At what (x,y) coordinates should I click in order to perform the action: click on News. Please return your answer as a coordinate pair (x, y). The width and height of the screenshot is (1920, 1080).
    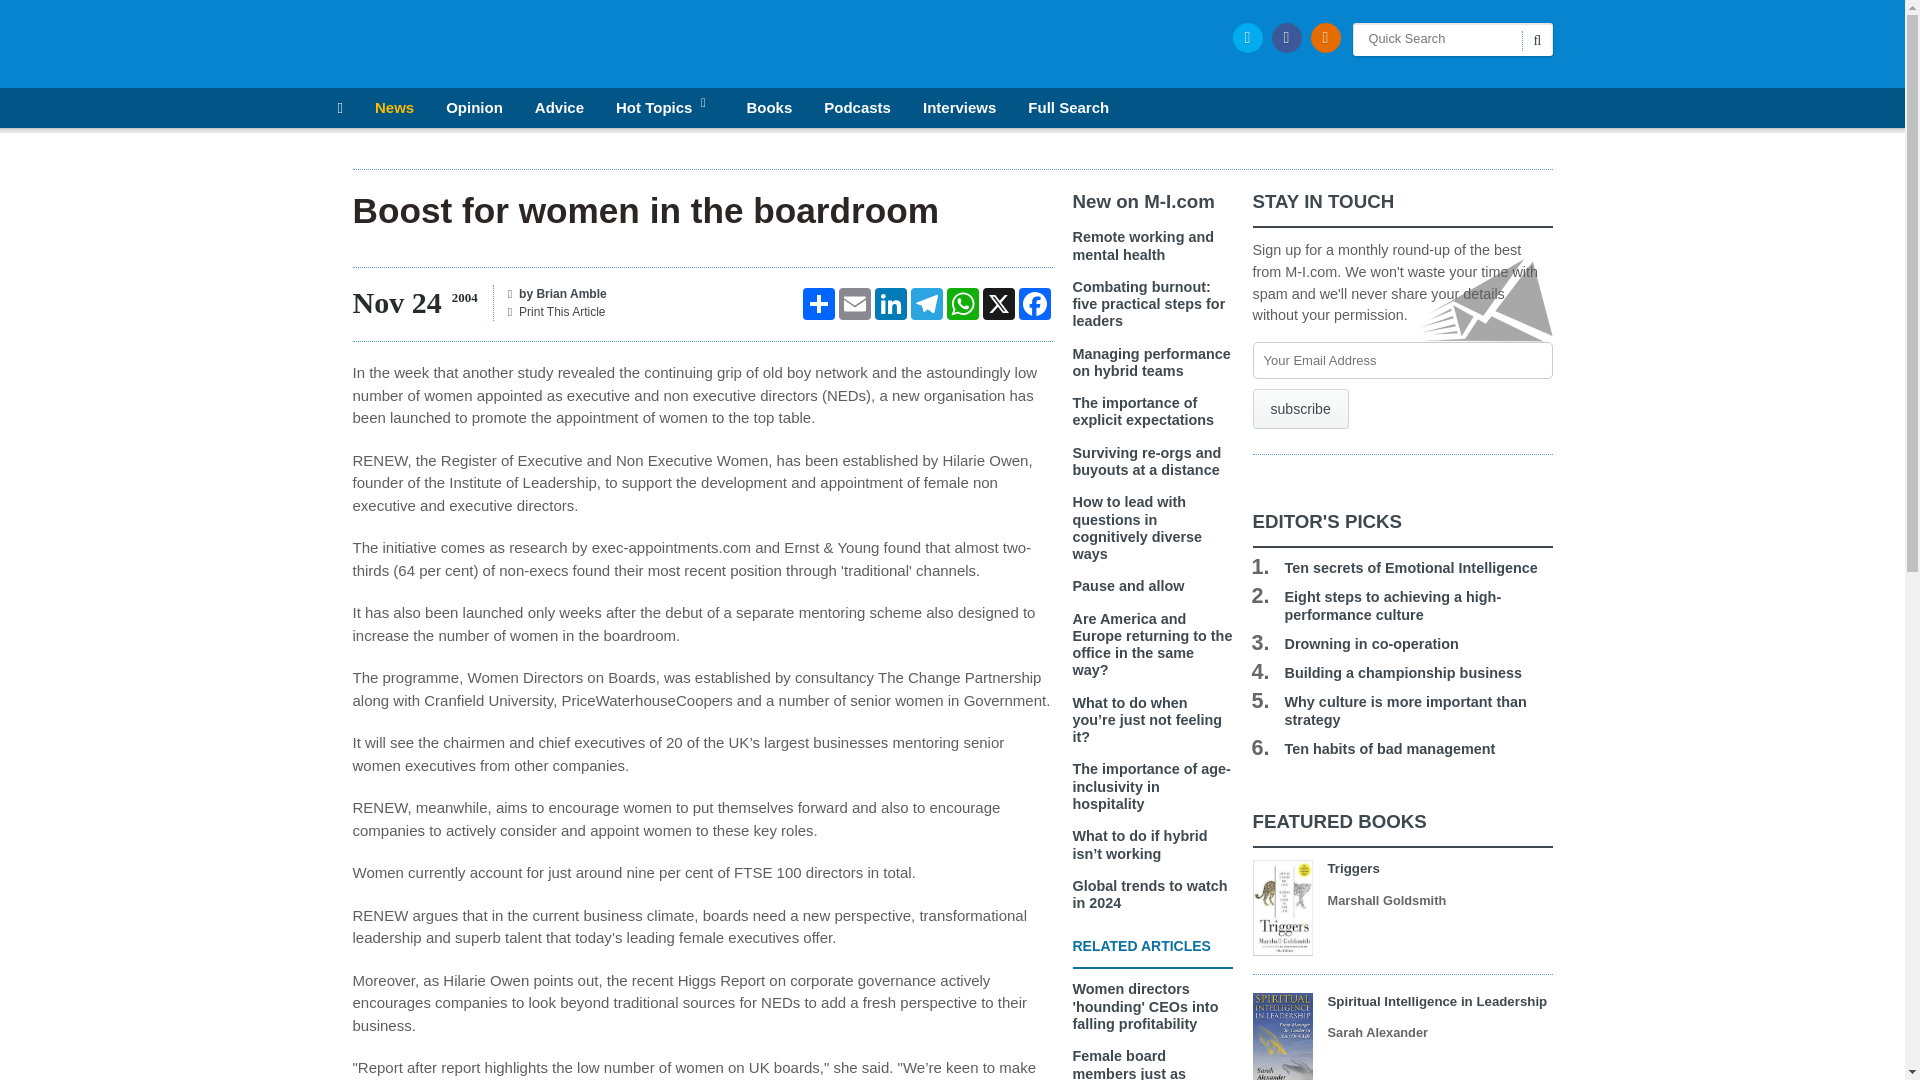
    Looking at the image, I should click on (394, 108).